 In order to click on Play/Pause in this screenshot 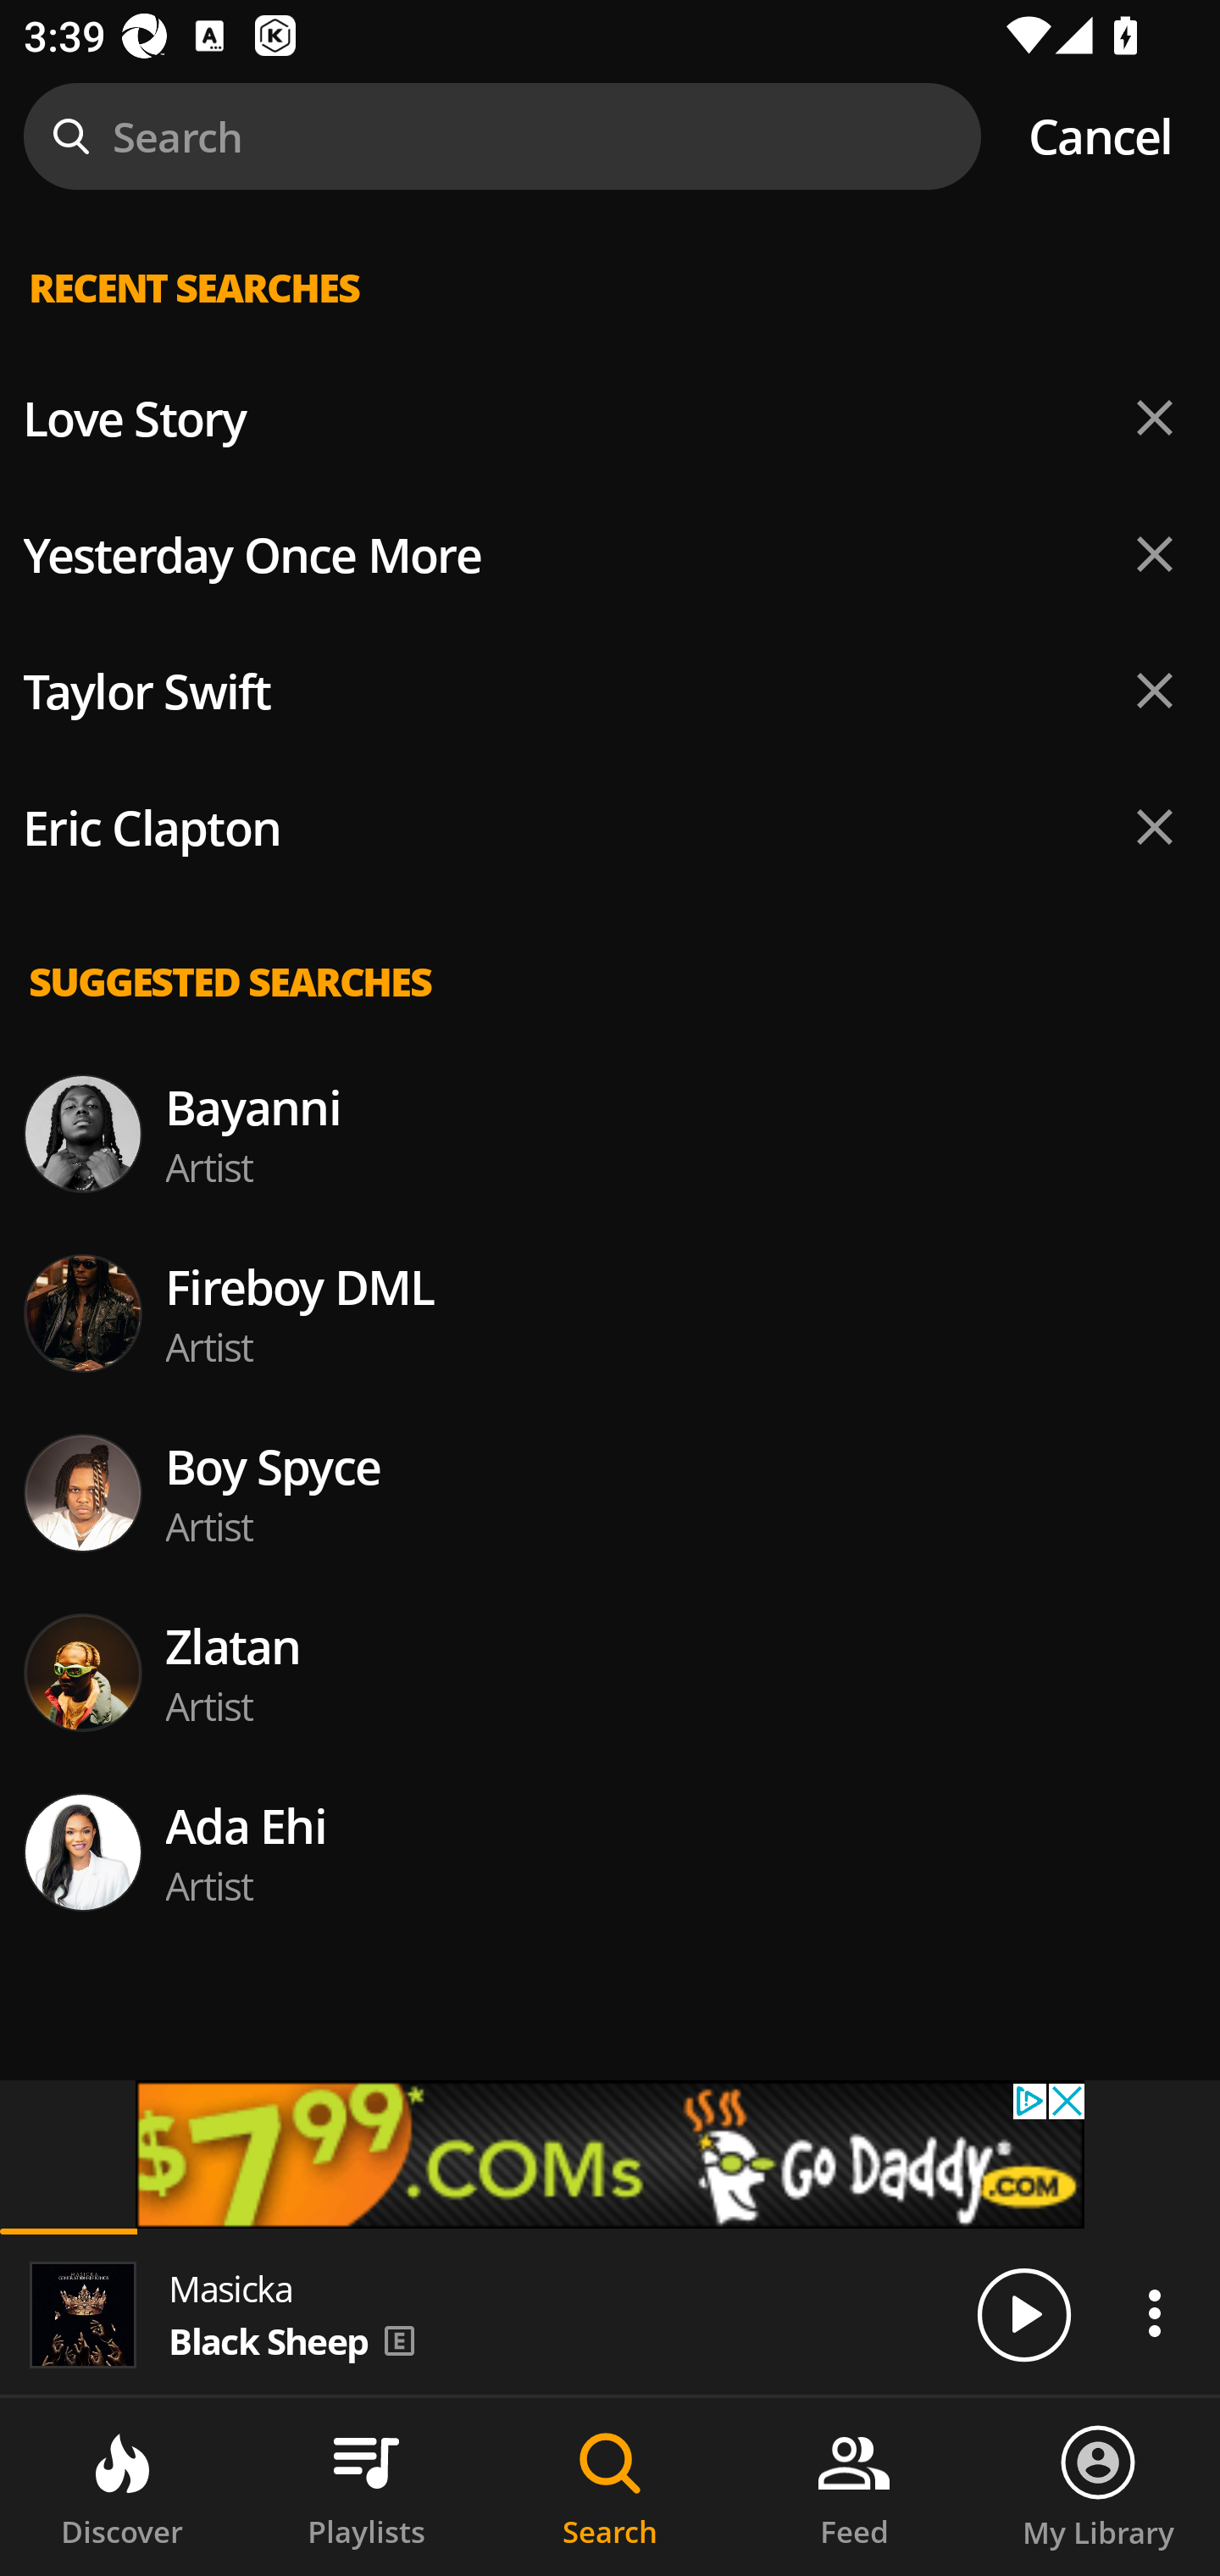, I will do `click(1023, 2313)`.